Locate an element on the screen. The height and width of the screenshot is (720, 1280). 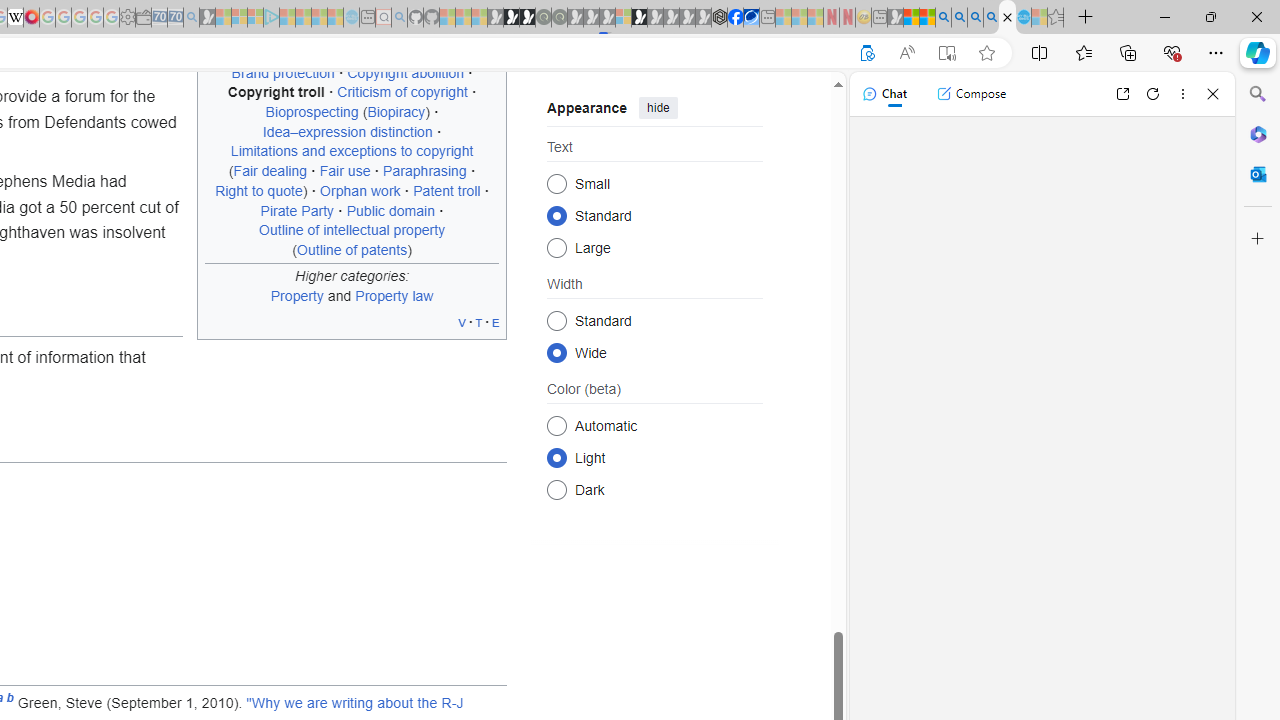
Home | Sky Blue Bikes - Sky Blue Bikes - Sleeping is located at coordinates (352, 18).